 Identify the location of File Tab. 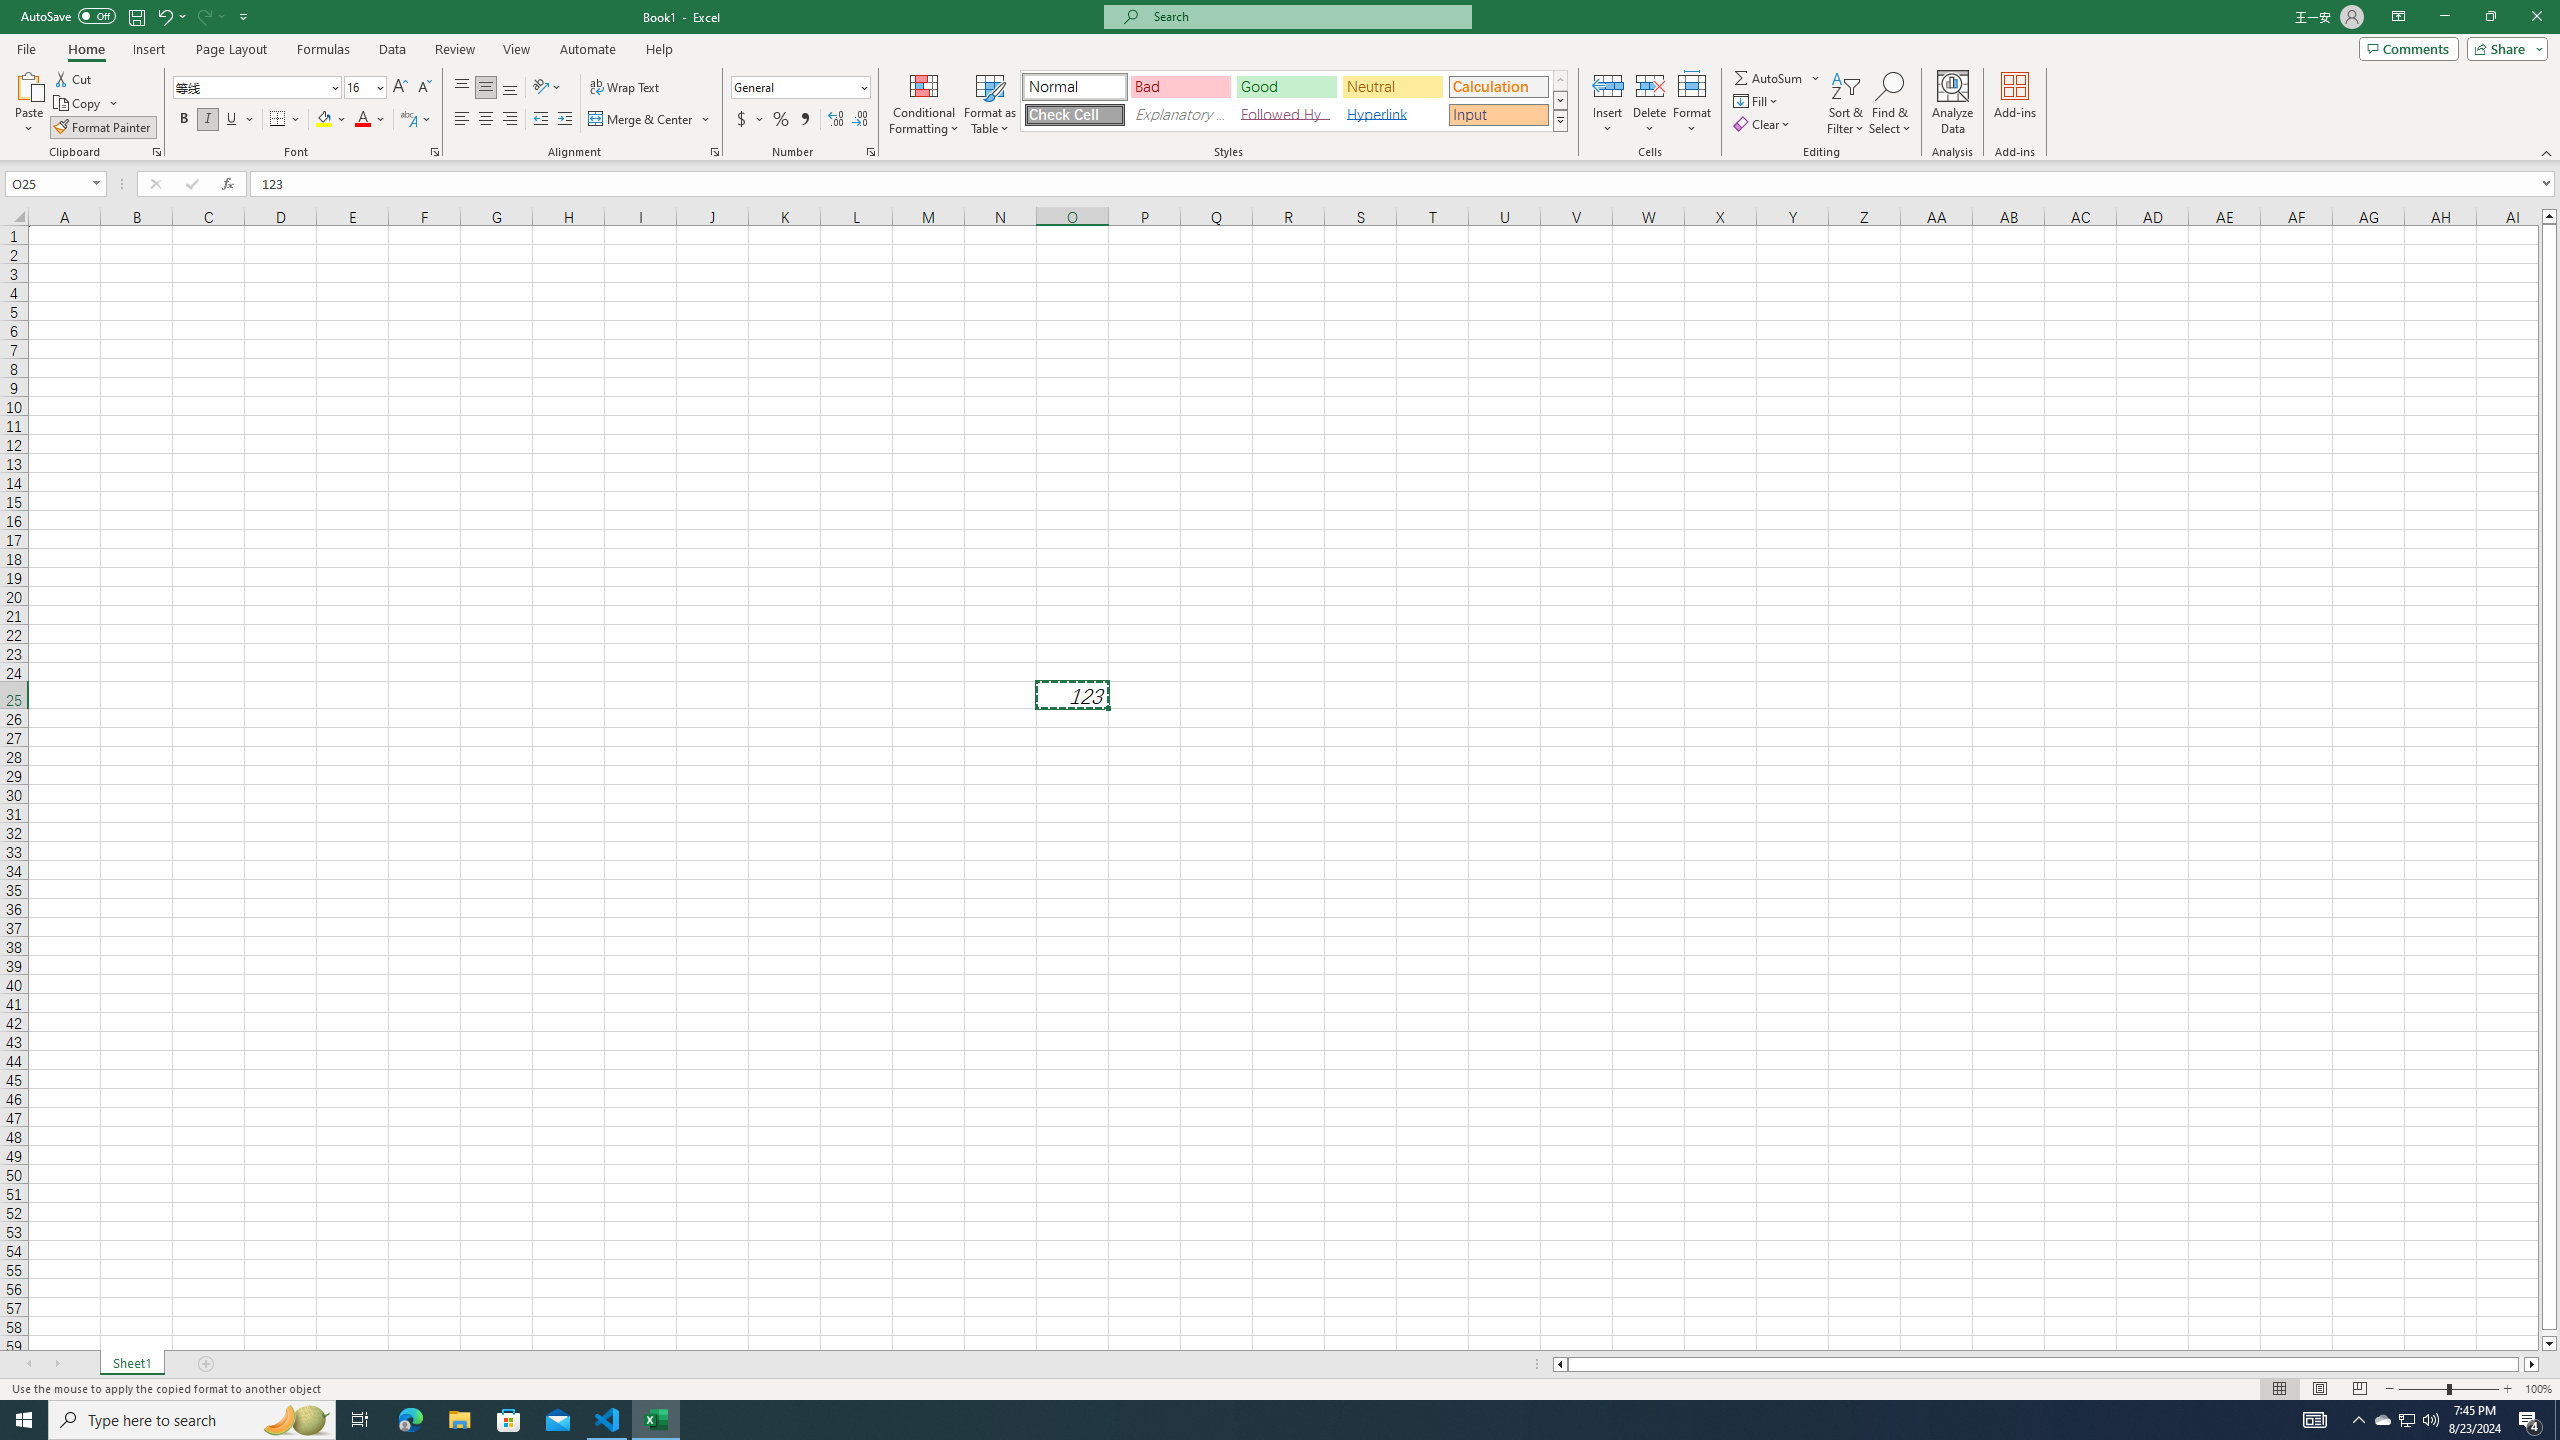
(26, 48).